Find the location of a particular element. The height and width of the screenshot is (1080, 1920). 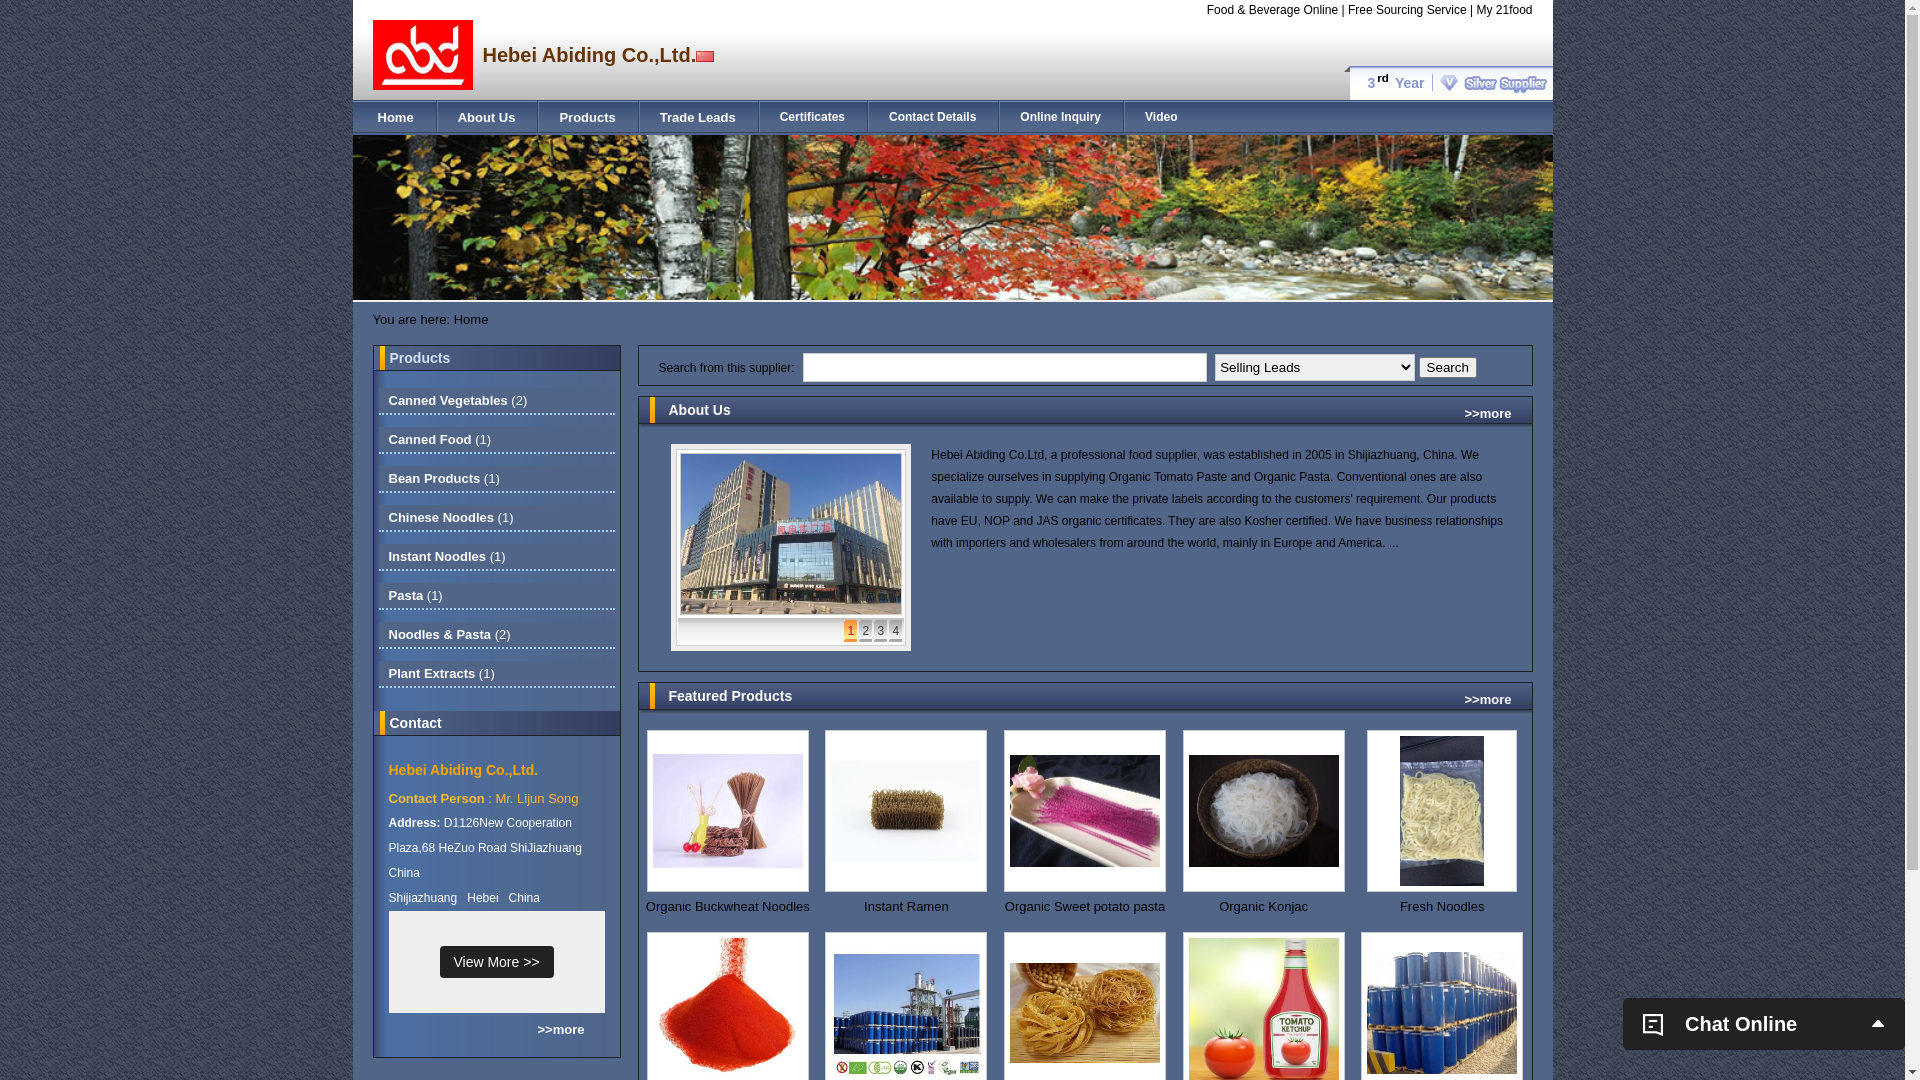

4 is located at coordinates (896, 631).